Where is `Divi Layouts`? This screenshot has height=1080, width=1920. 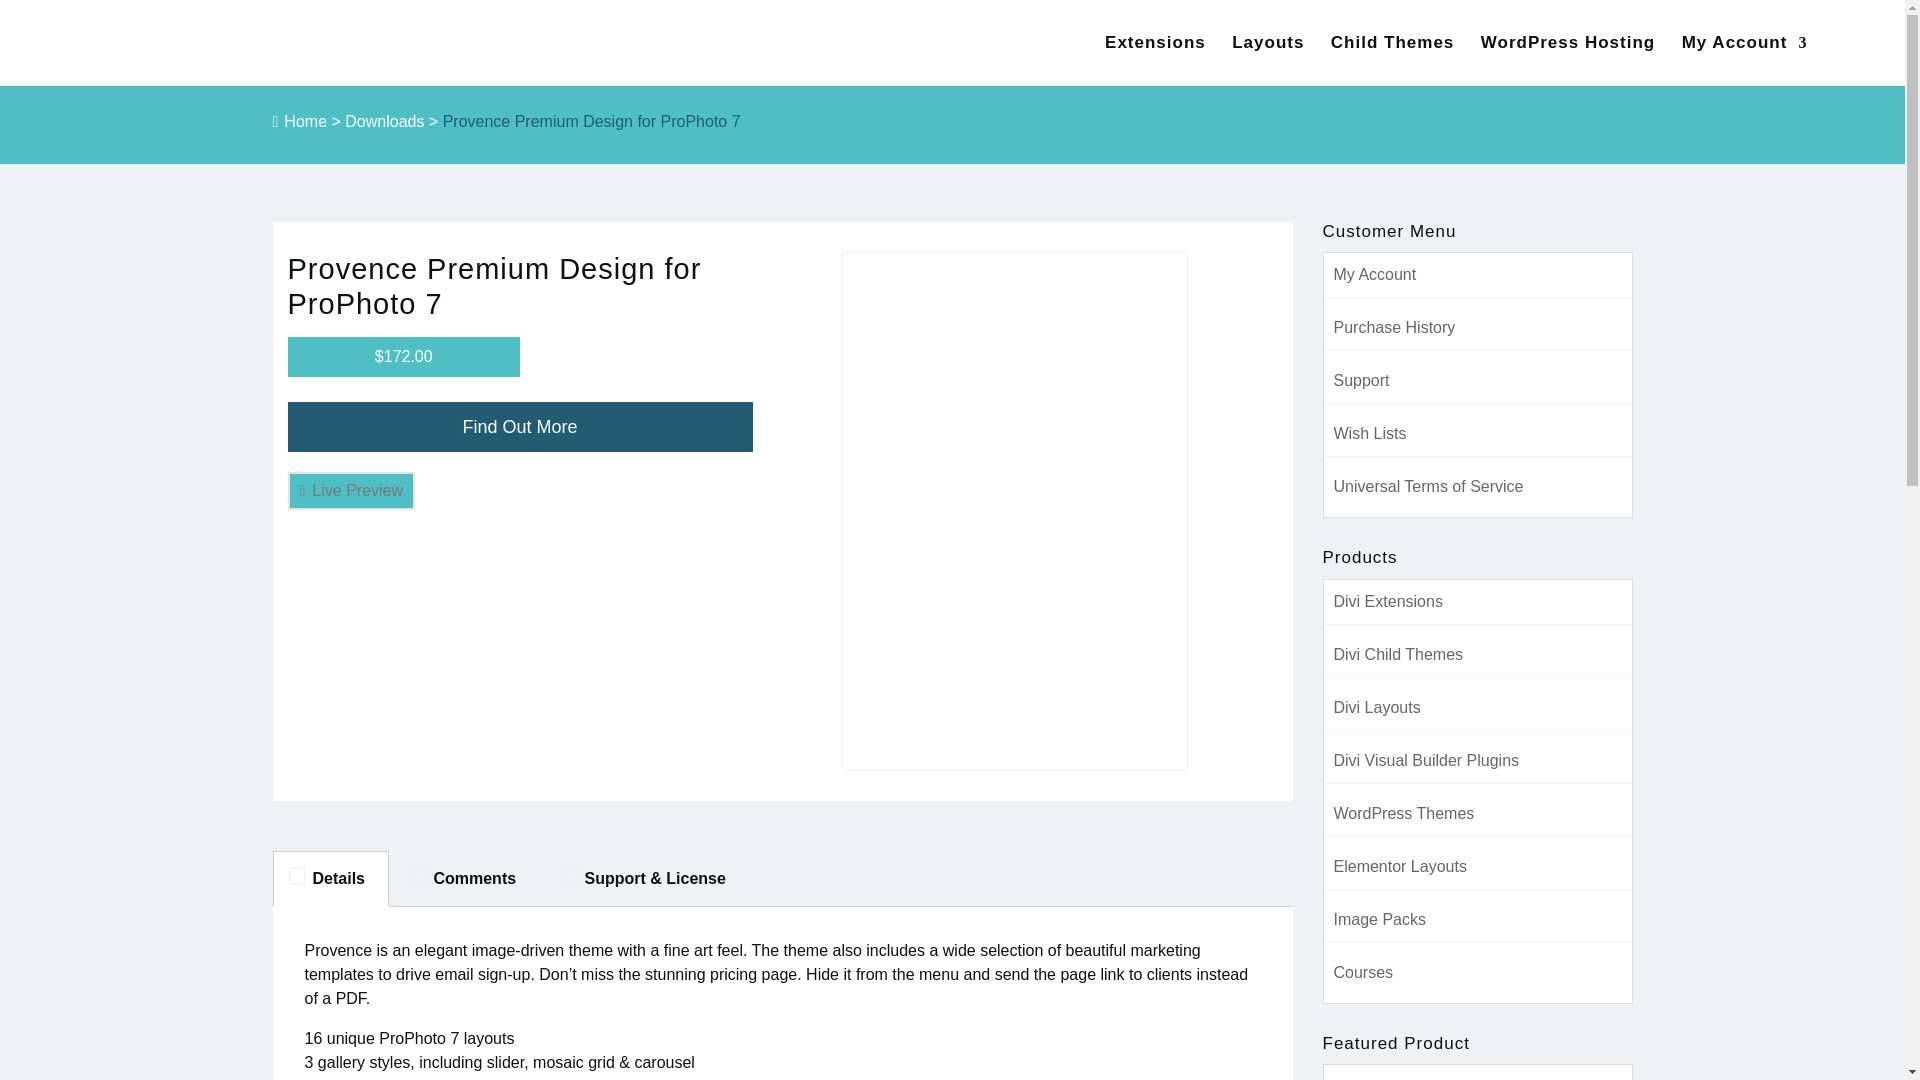
Divi Layouts is located at coordinates (1377, 707).